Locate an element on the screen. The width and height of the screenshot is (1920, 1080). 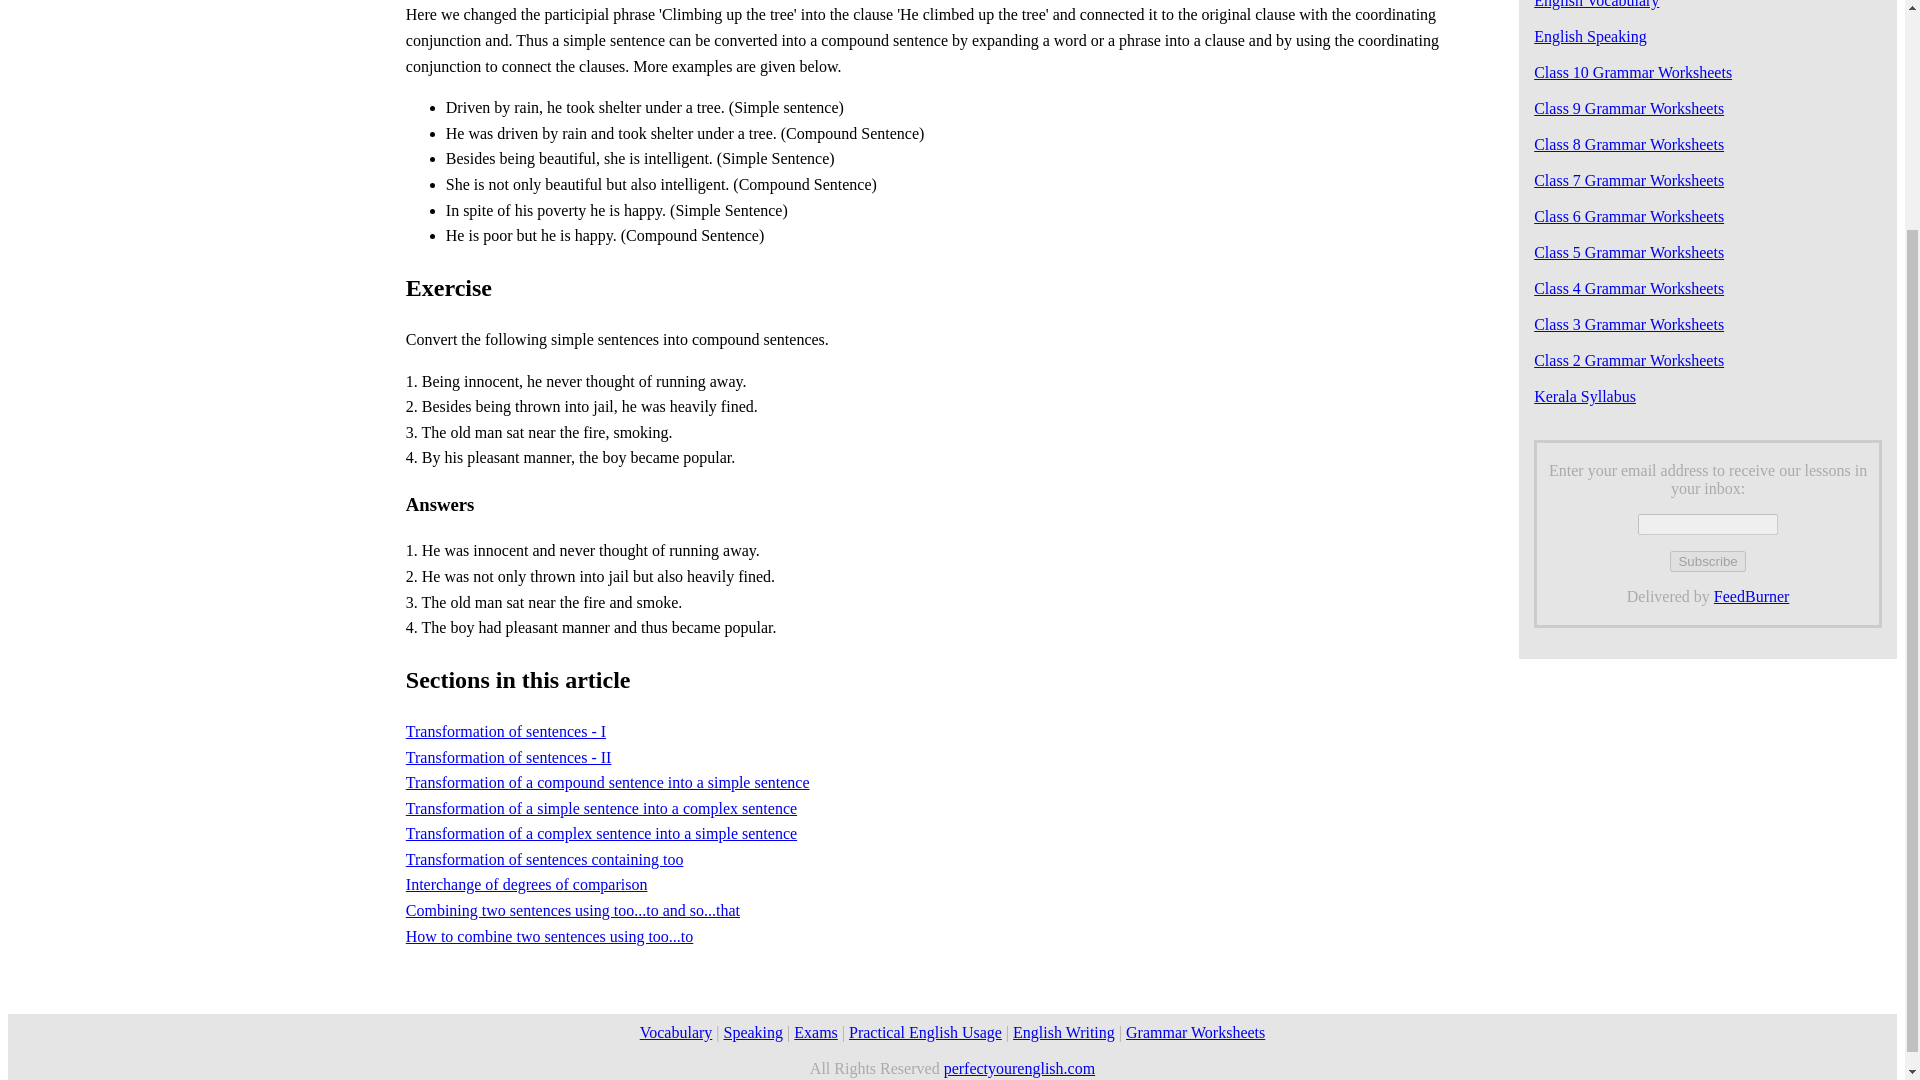
English Writing is located at coordinates (1064, 1032).